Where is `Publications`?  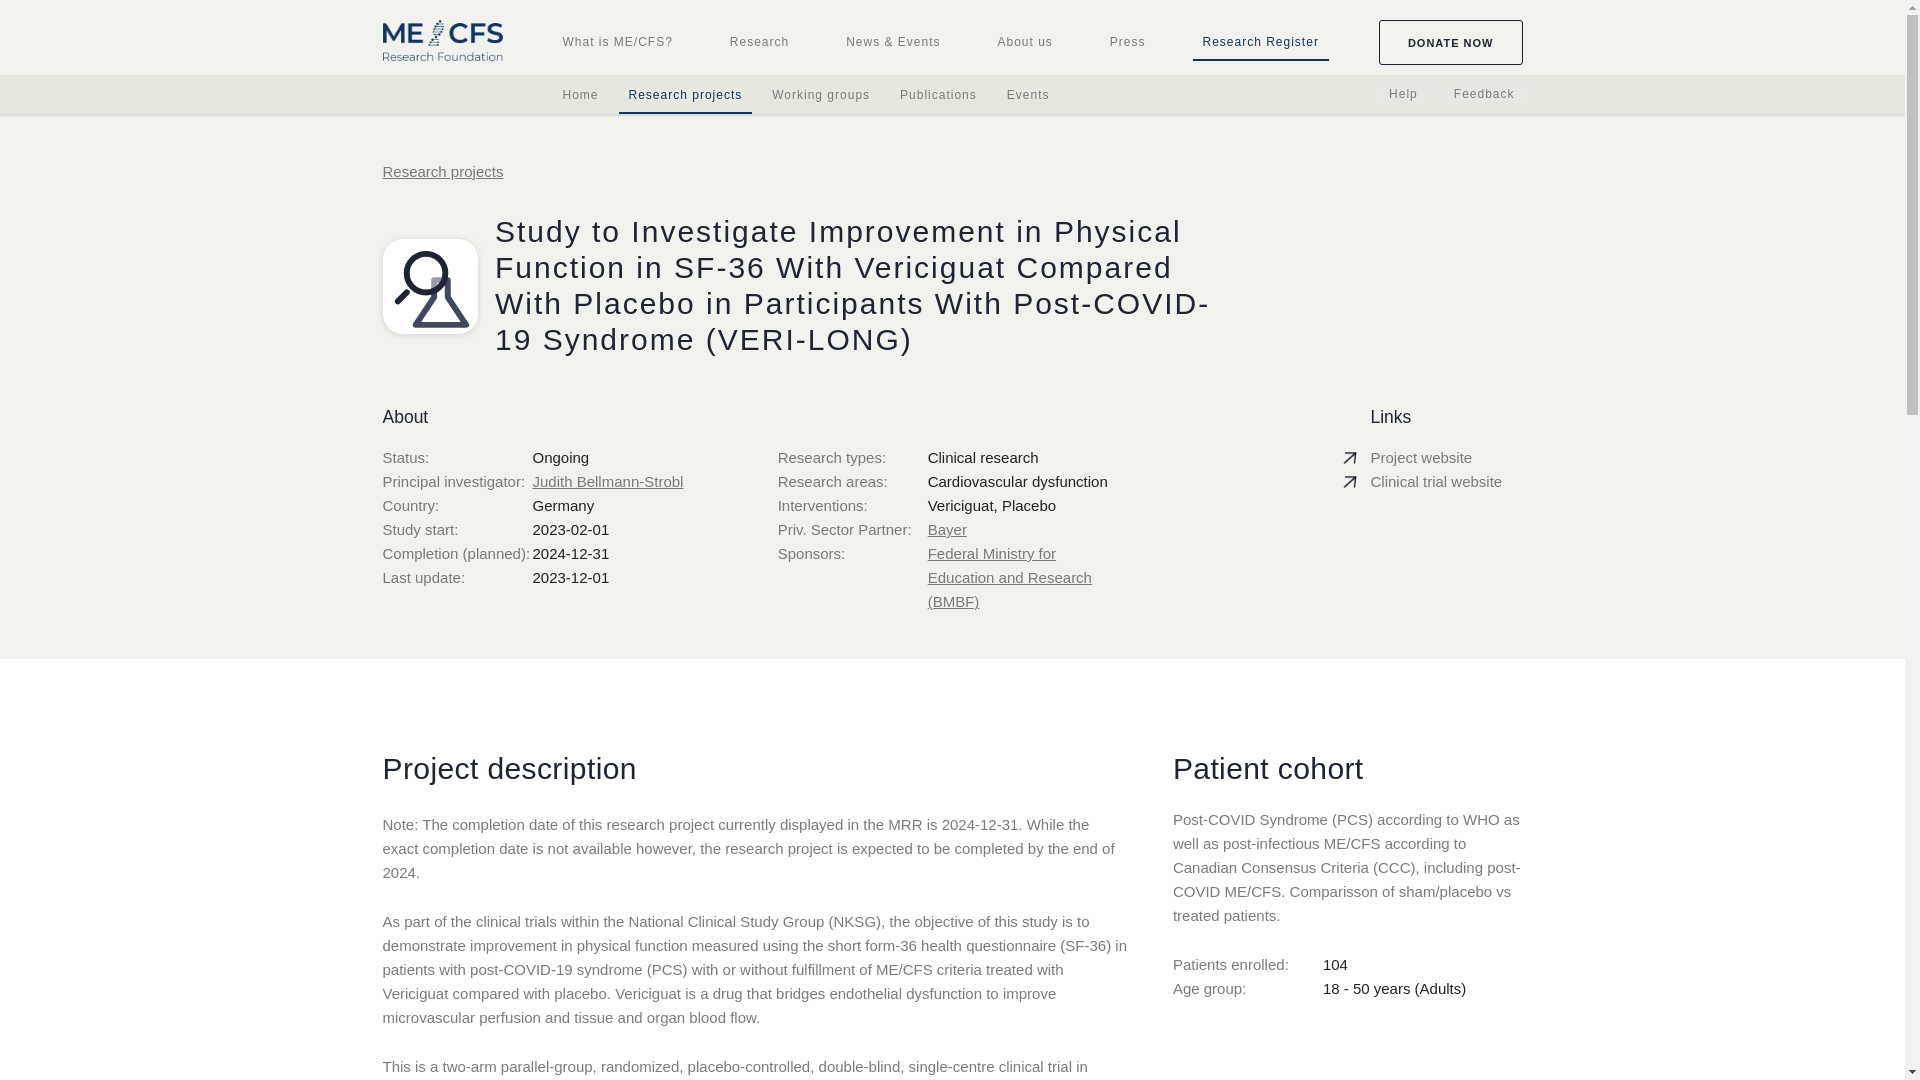 Publications is located at coordinates (938, 94).